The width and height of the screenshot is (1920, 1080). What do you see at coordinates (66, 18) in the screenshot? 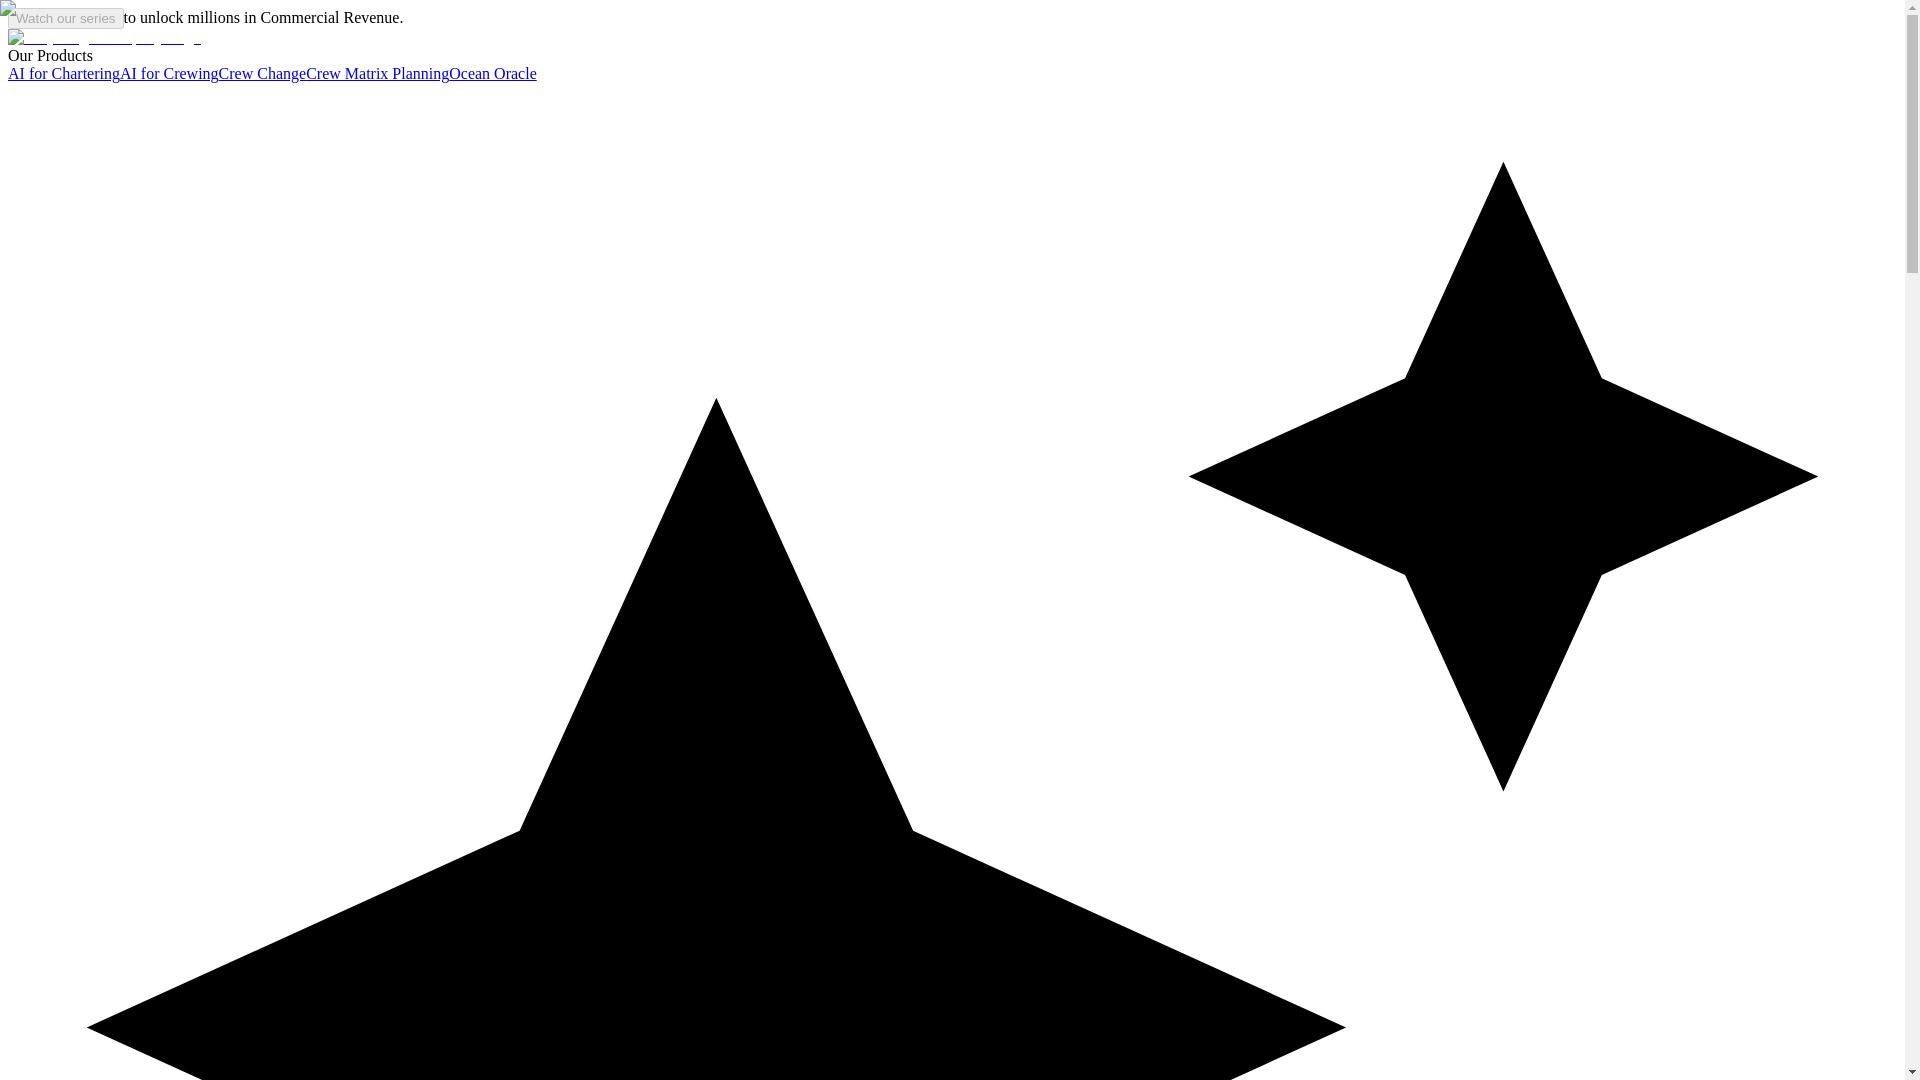
I see `Watch our series` at bounding box center [66, 18].